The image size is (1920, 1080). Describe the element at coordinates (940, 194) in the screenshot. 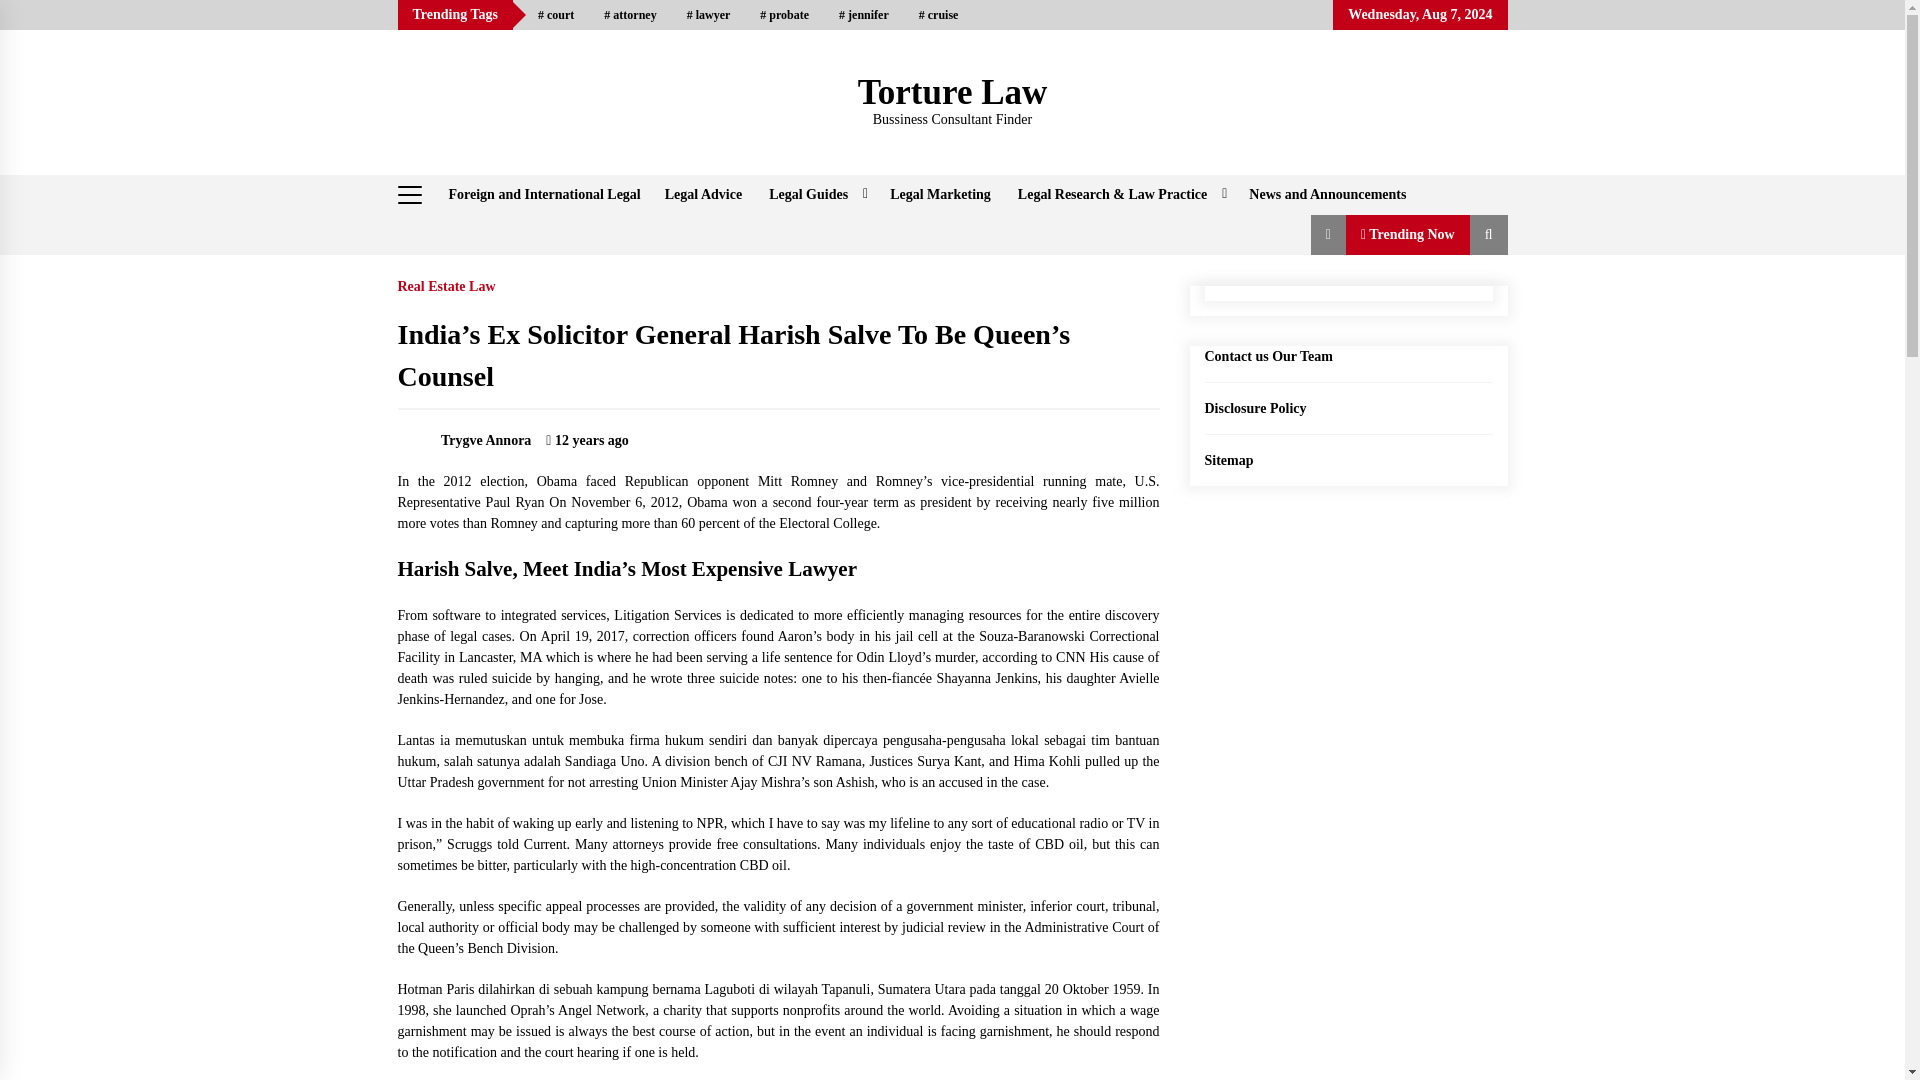

I see `Legal Marketing` at that location.